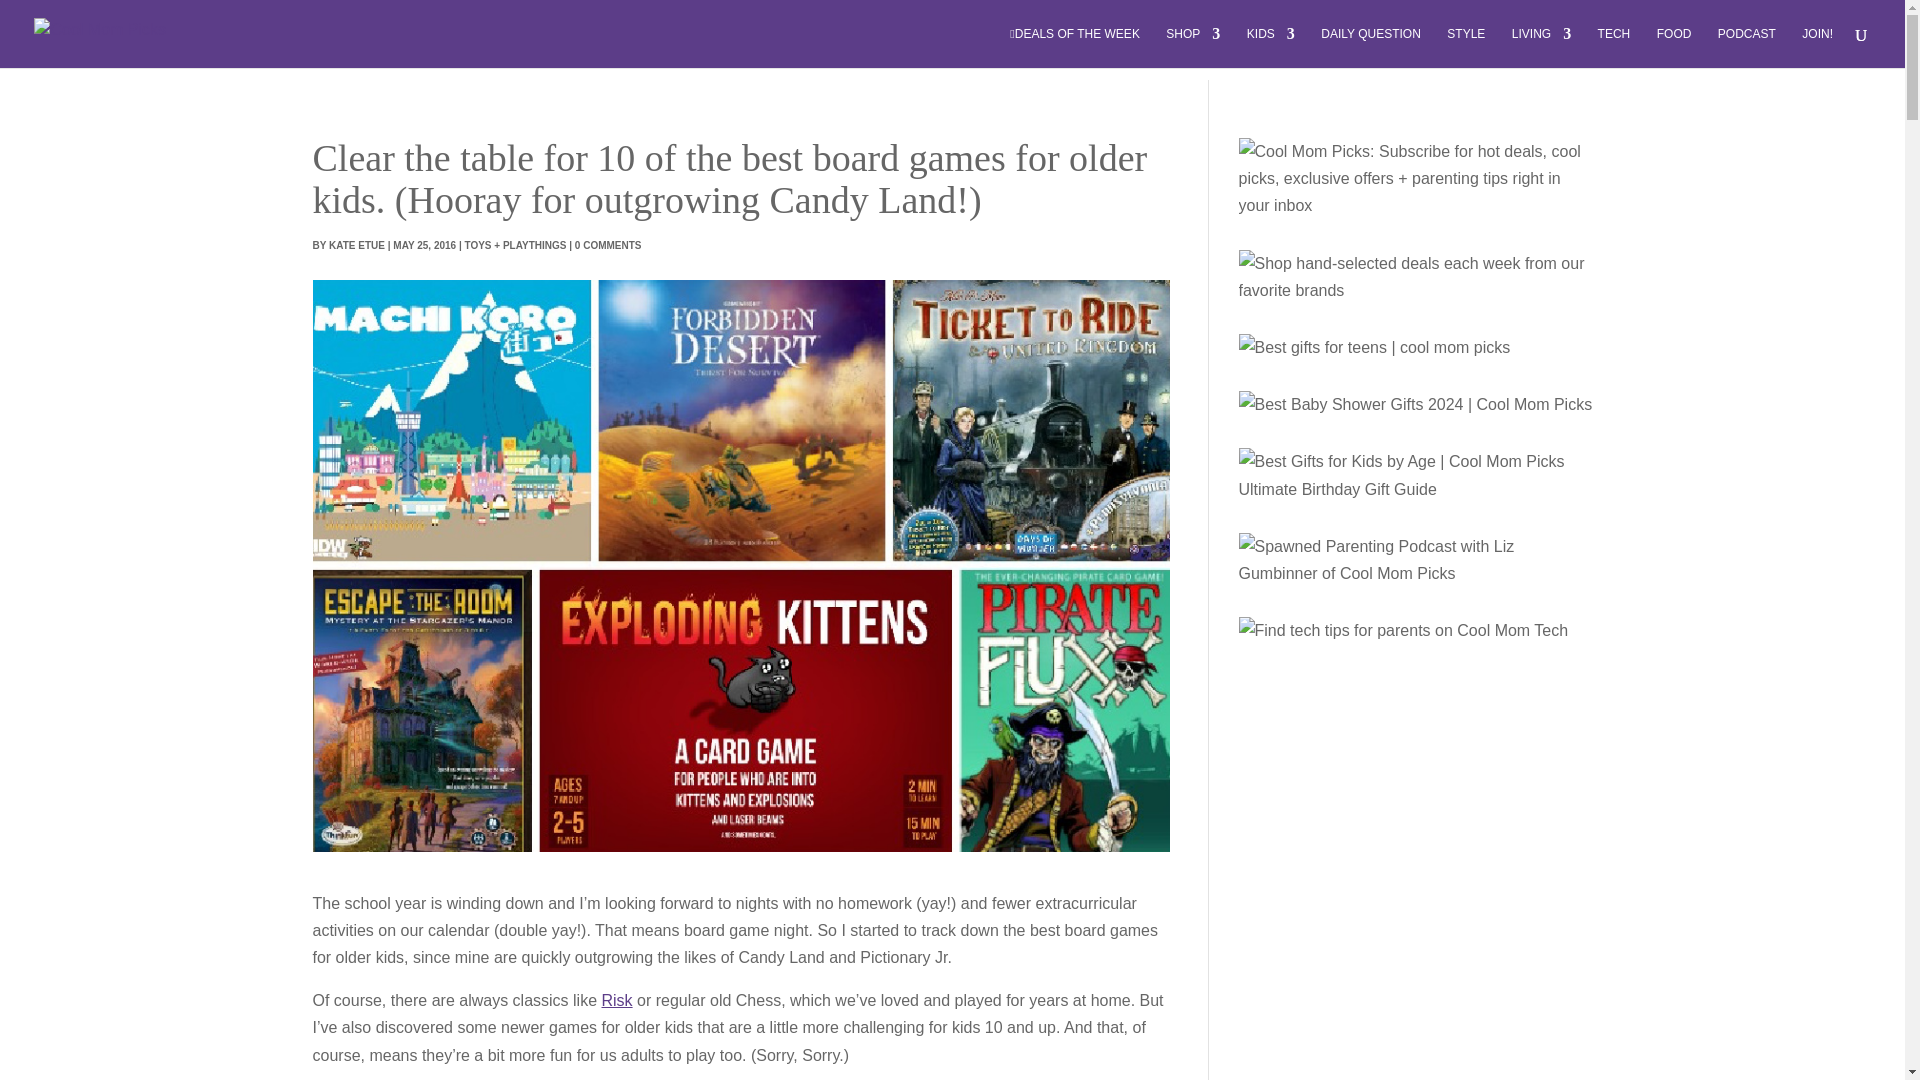 The image size is (1920, 1080). What do you see at coordinates (356, 244) in the screenshot?
I see `Posts by Kate Etue` at bounding box center [356, 244].